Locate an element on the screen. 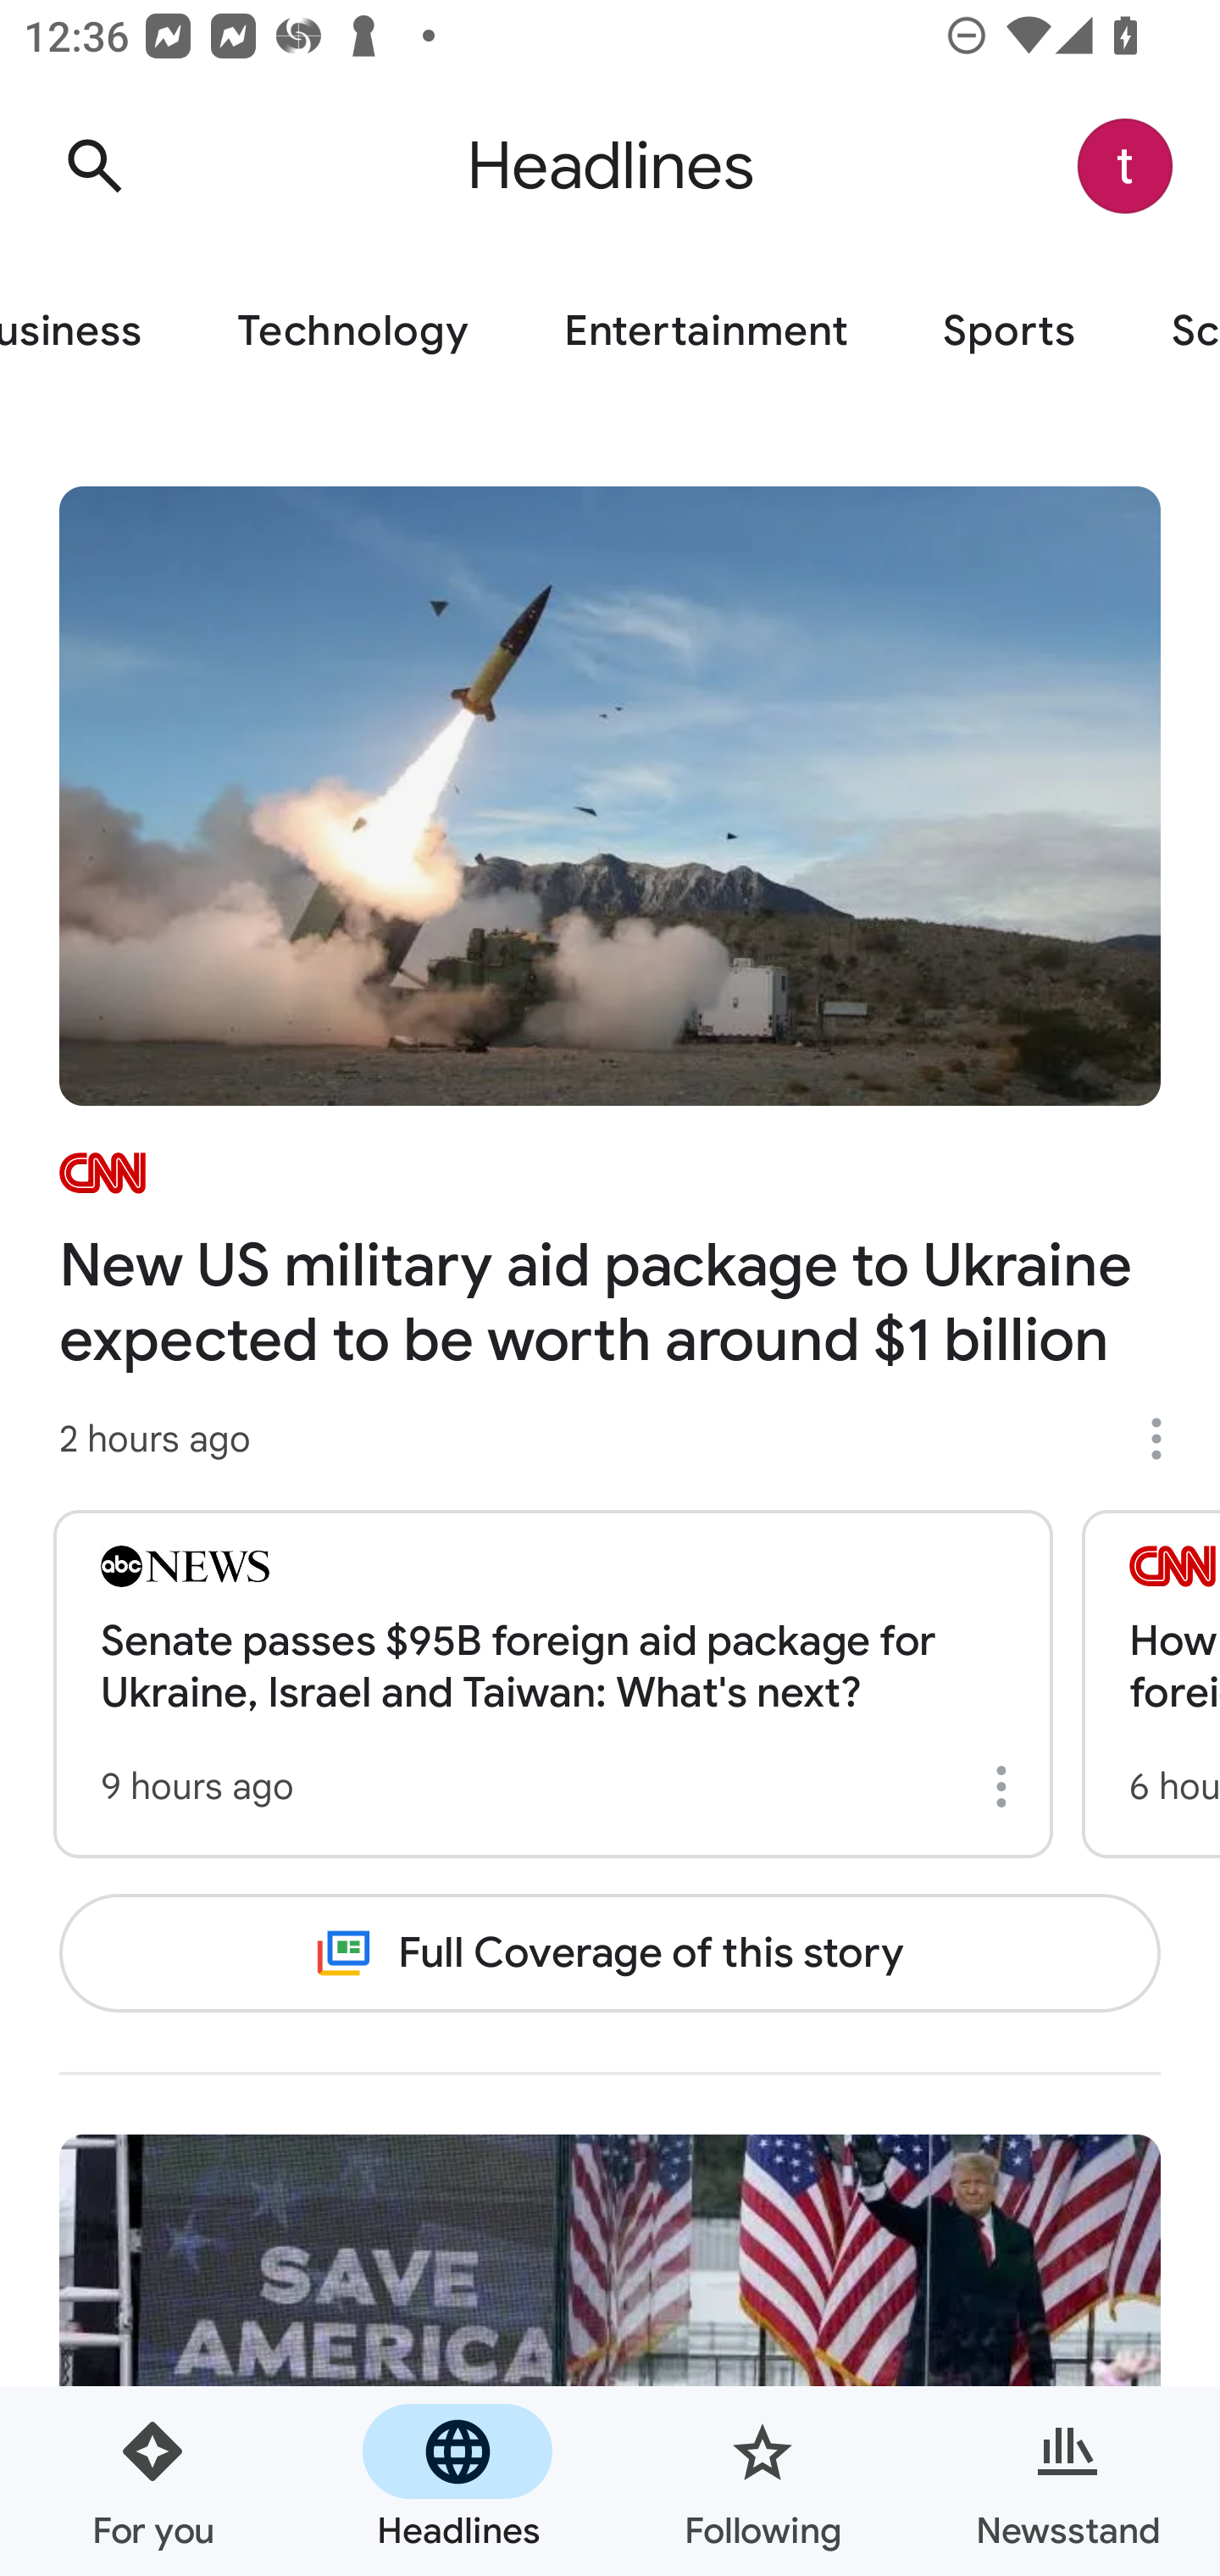 This screenshot has width=1220, height=2576. Following is located at coordinates (762, 2481).